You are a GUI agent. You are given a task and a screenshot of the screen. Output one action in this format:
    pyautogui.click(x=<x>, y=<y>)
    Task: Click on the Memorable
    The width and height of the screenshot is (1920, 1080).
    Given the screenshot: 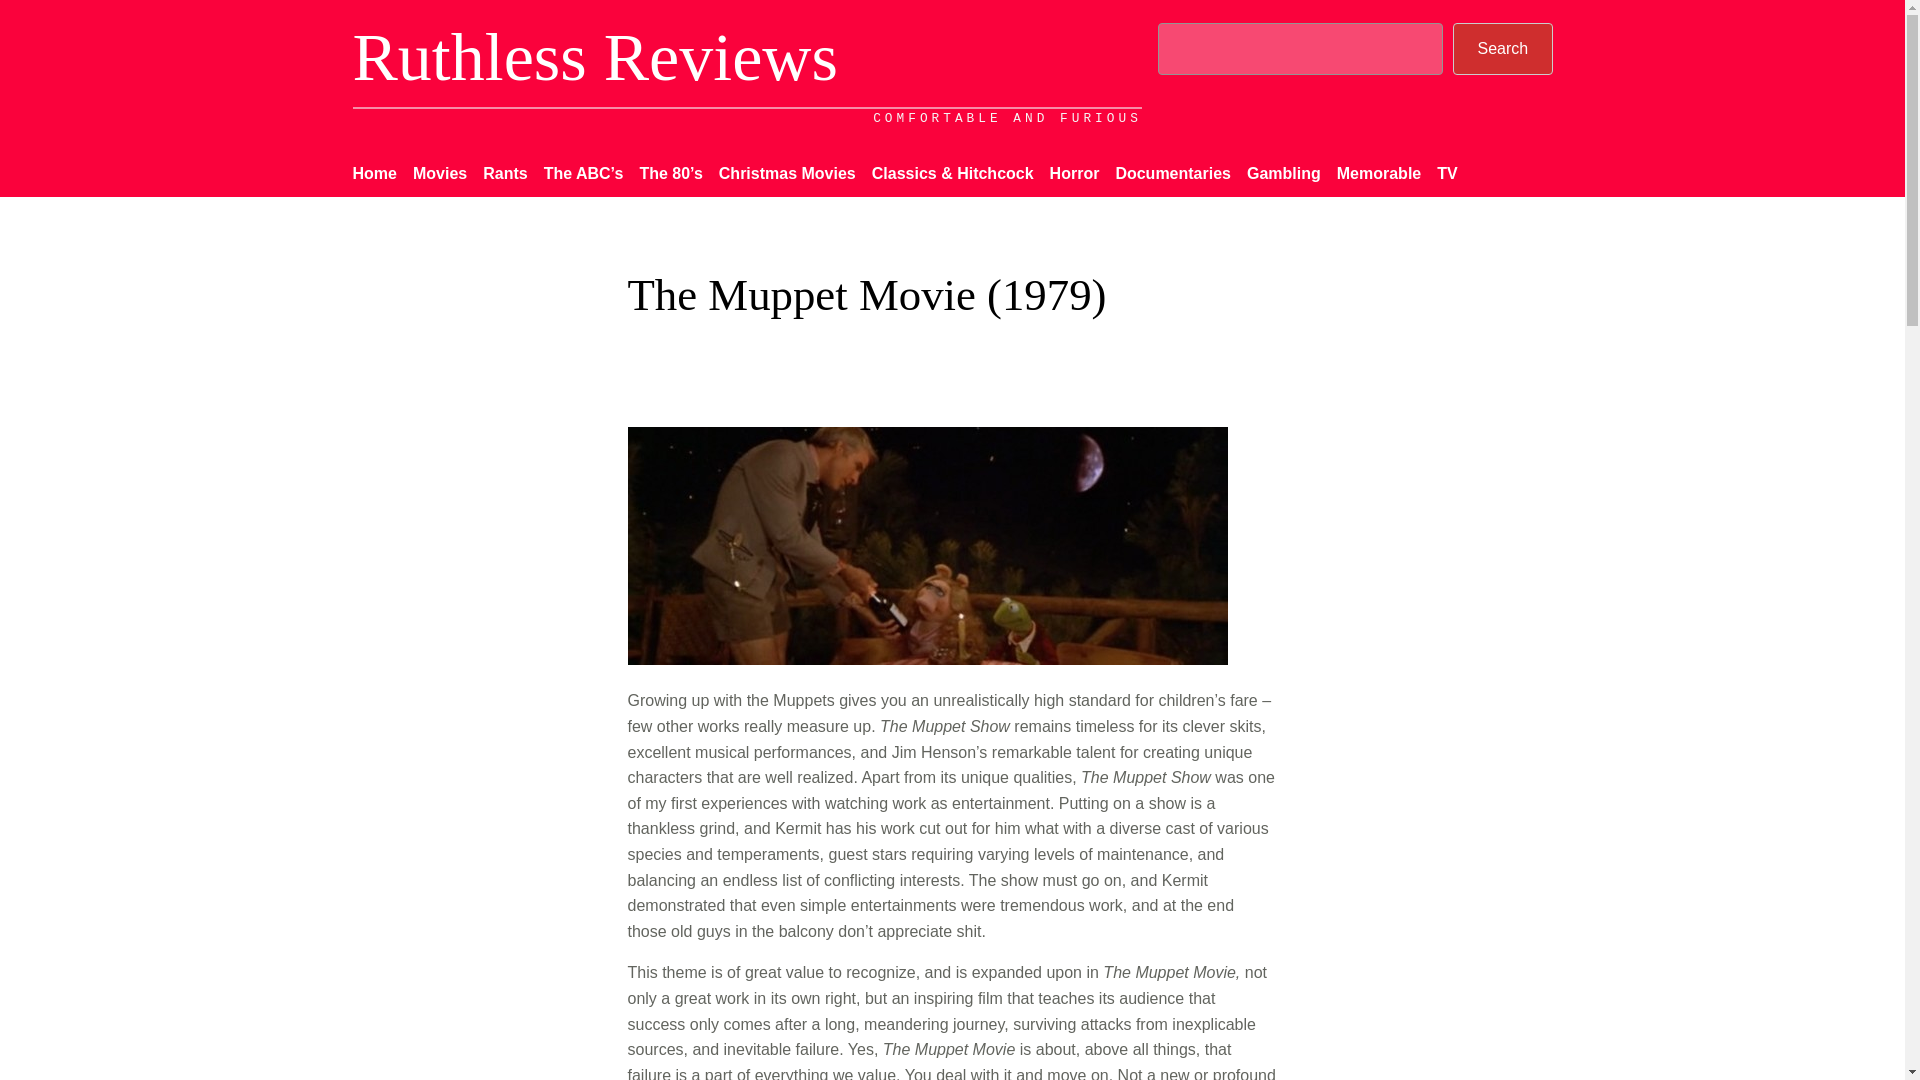 What is the action you would take?
    pyautogui.click(x=1378, y=173)
    